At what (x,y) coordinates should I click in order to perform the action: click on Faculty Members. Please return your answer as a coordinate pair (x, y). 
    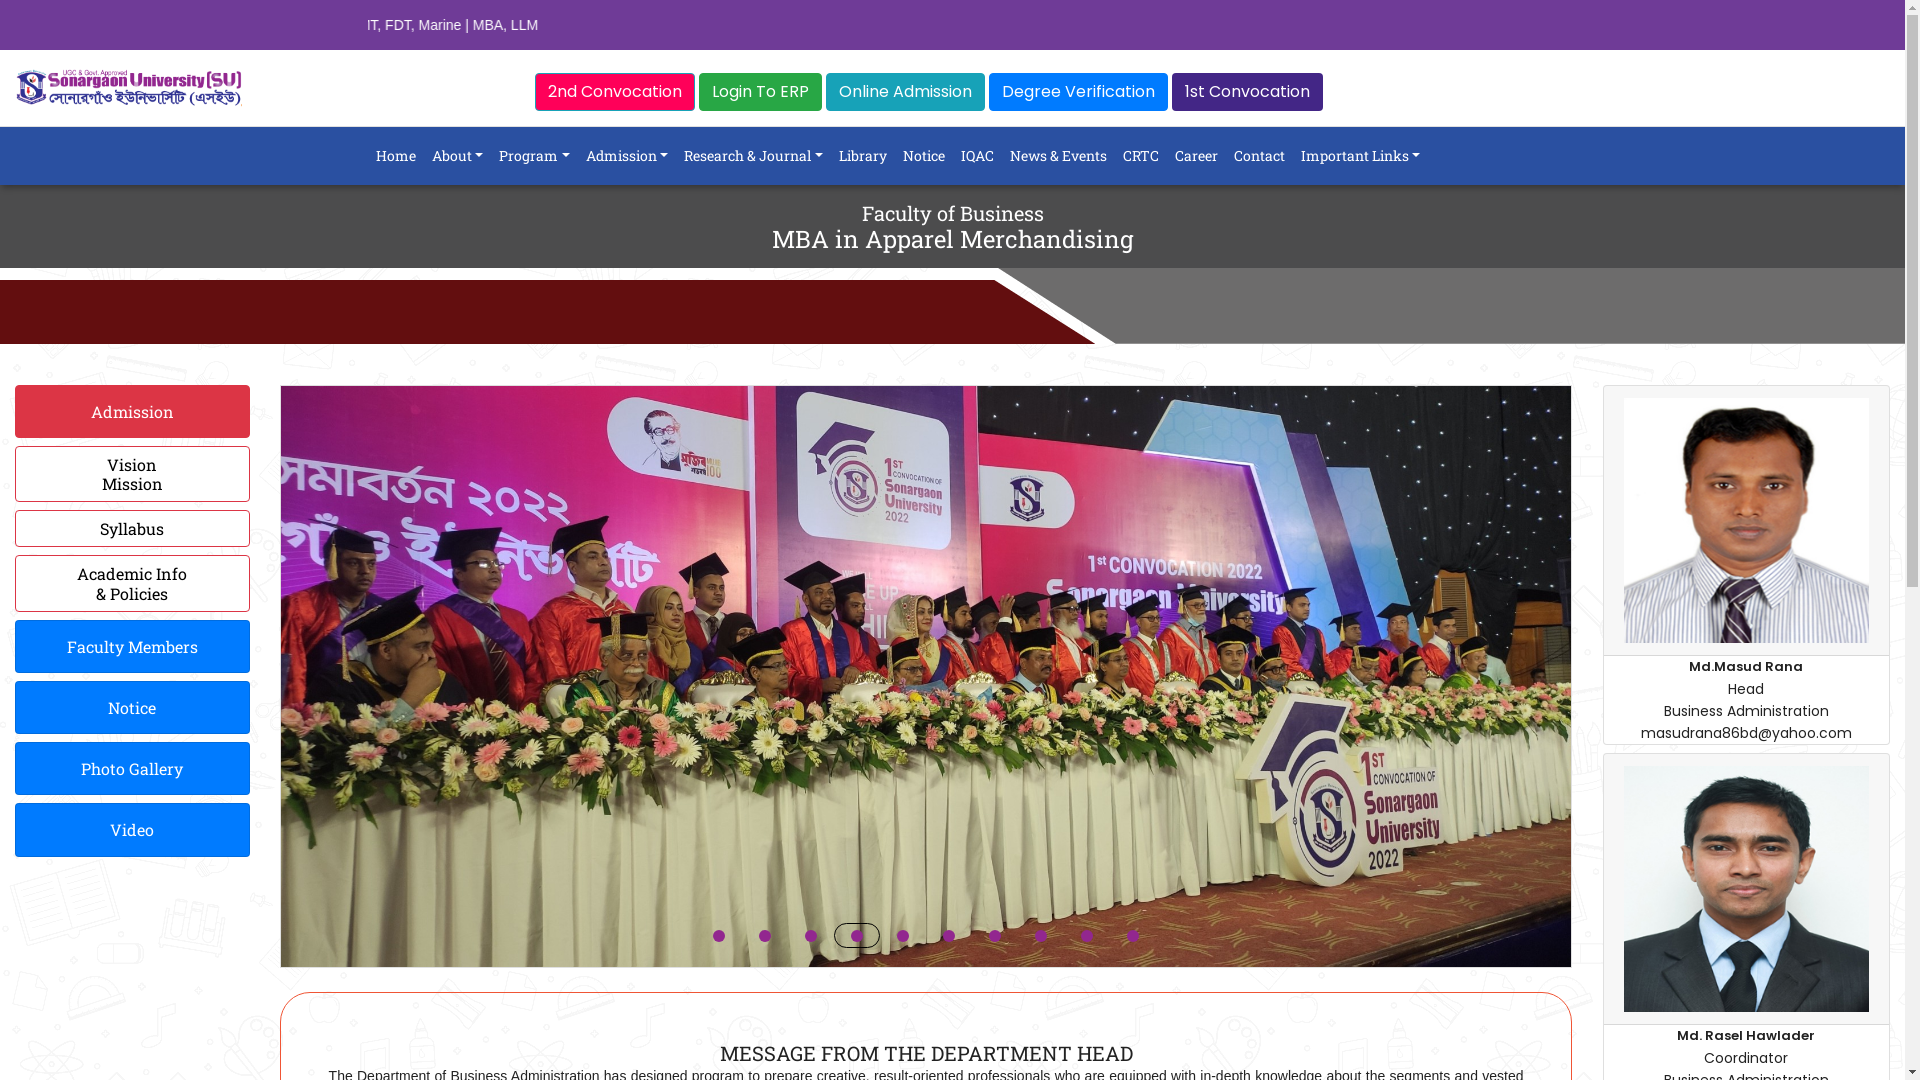
    Looking at the image, I should click on (132, 646).